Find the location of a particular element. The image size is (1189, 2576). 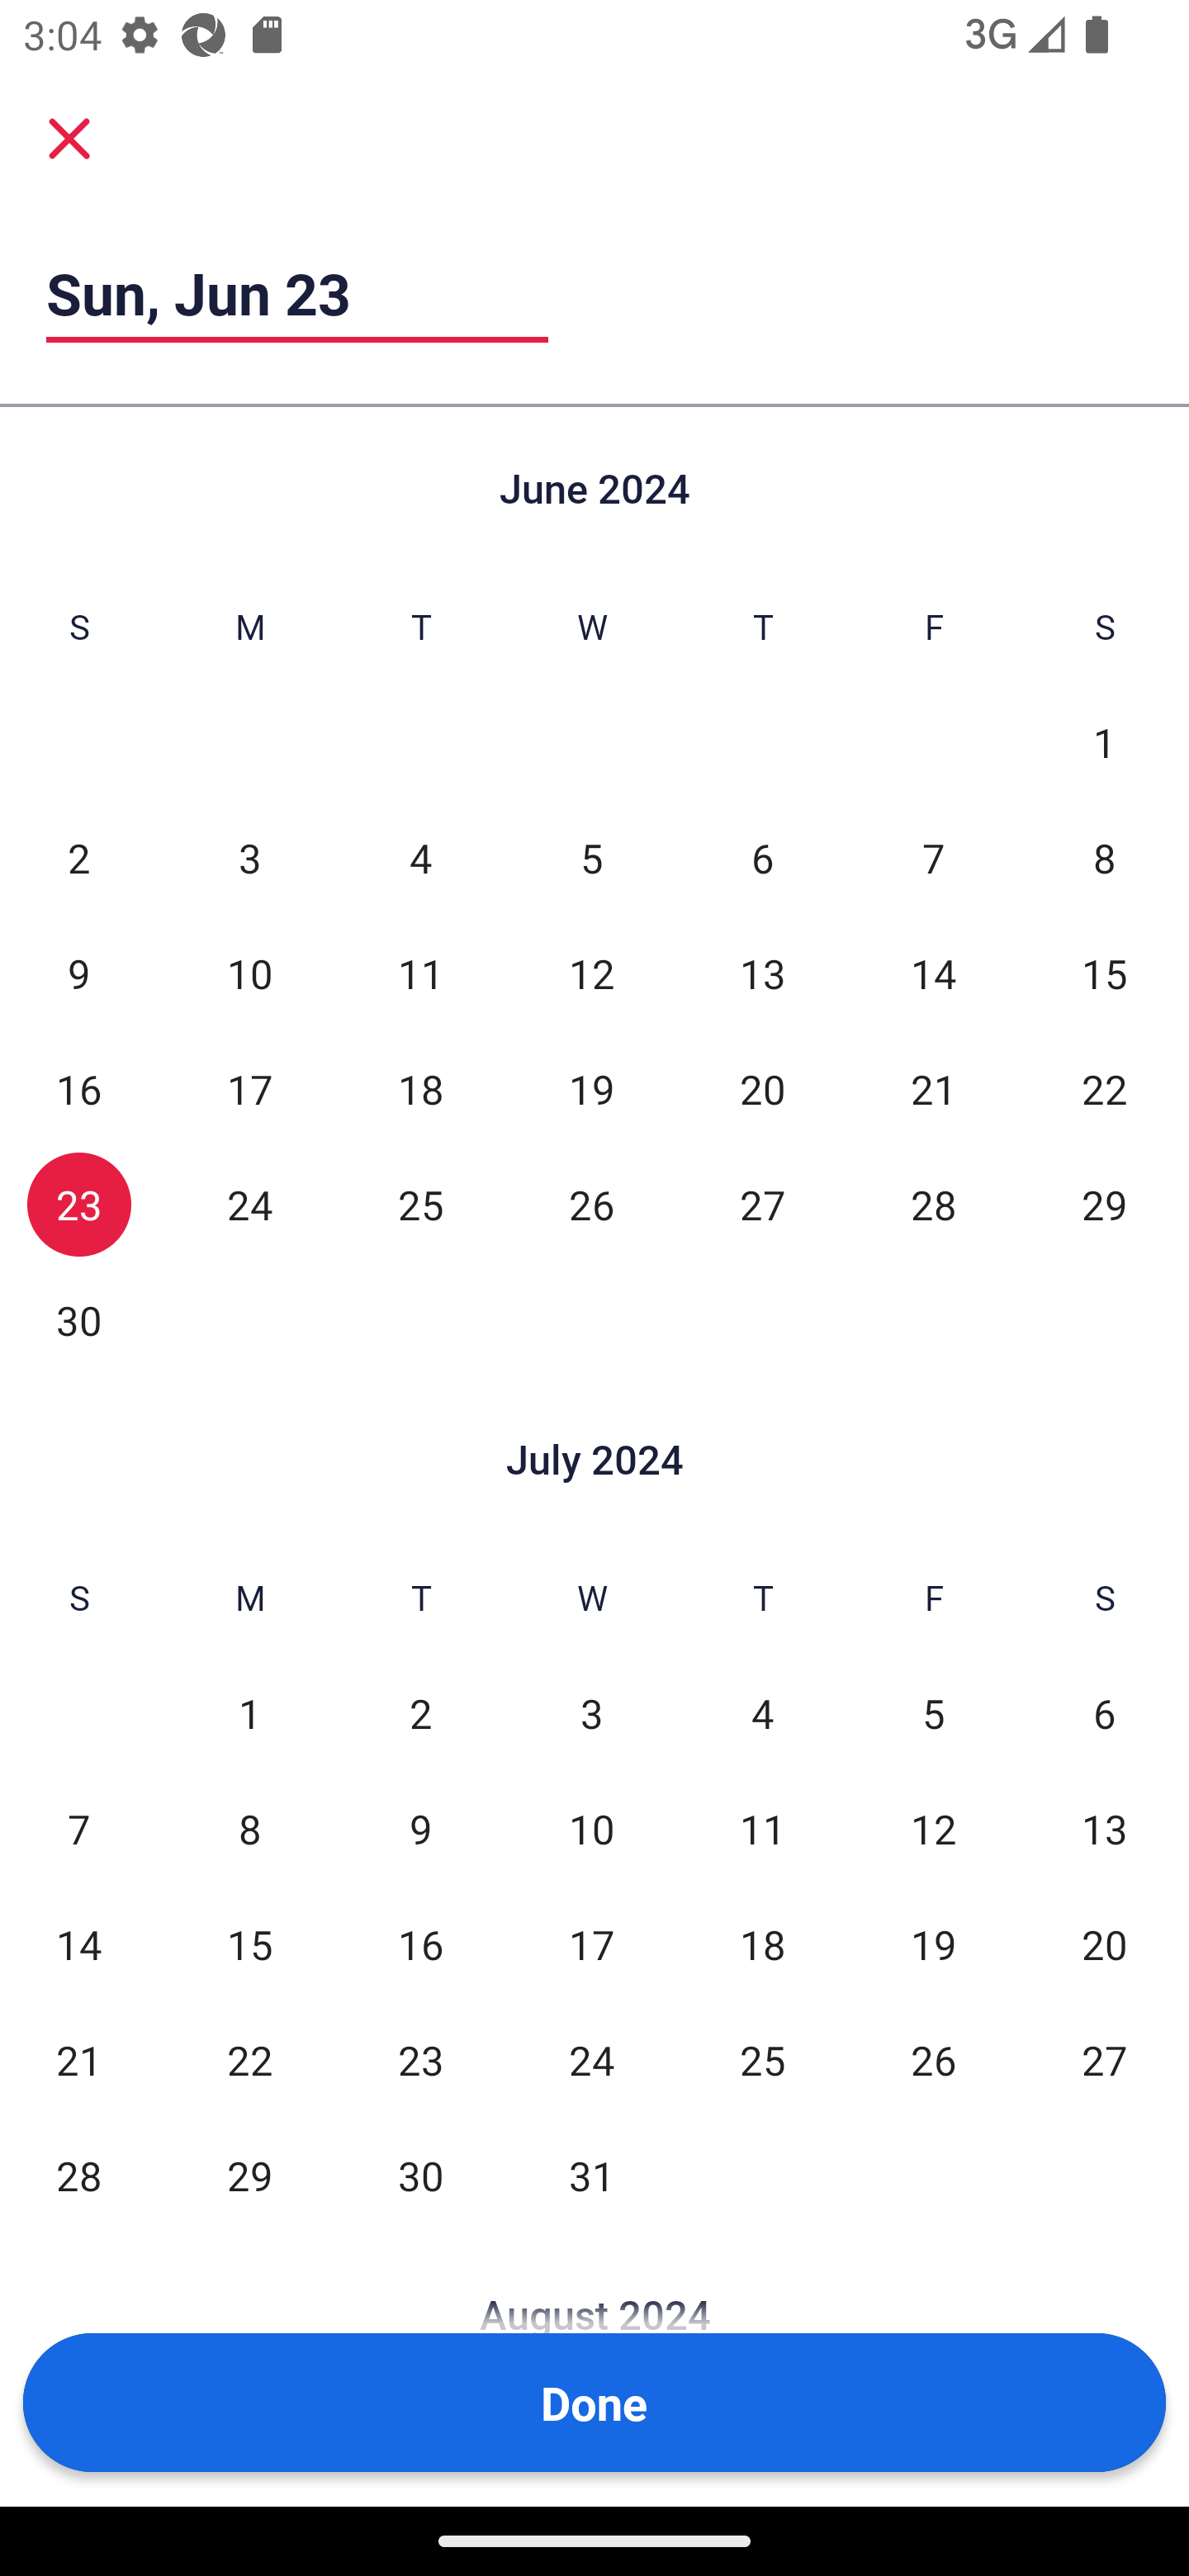

26 Wed, Jun 26, Not Selected is located at coordinates (591, 1204).